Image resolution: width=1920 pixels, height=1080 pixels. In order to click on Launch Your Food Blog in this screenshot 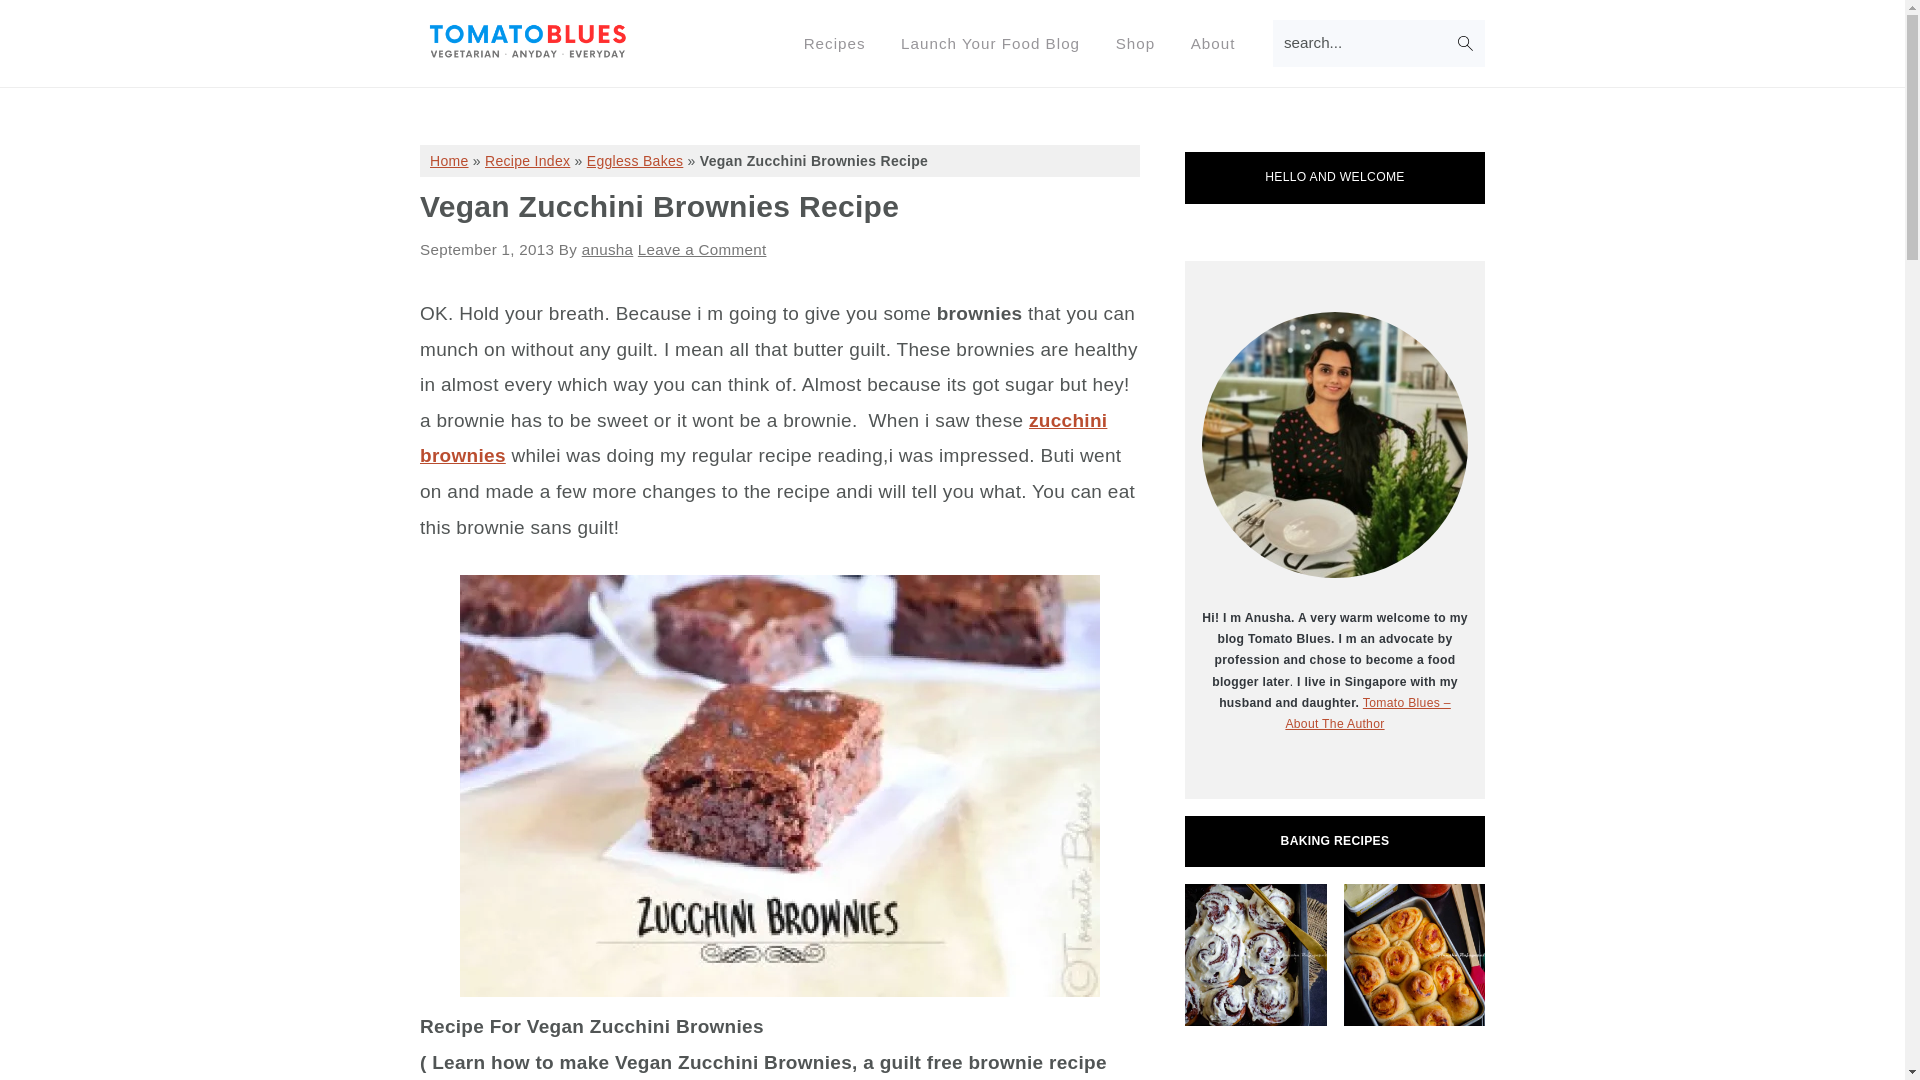, I will do `click(990, 42)`.